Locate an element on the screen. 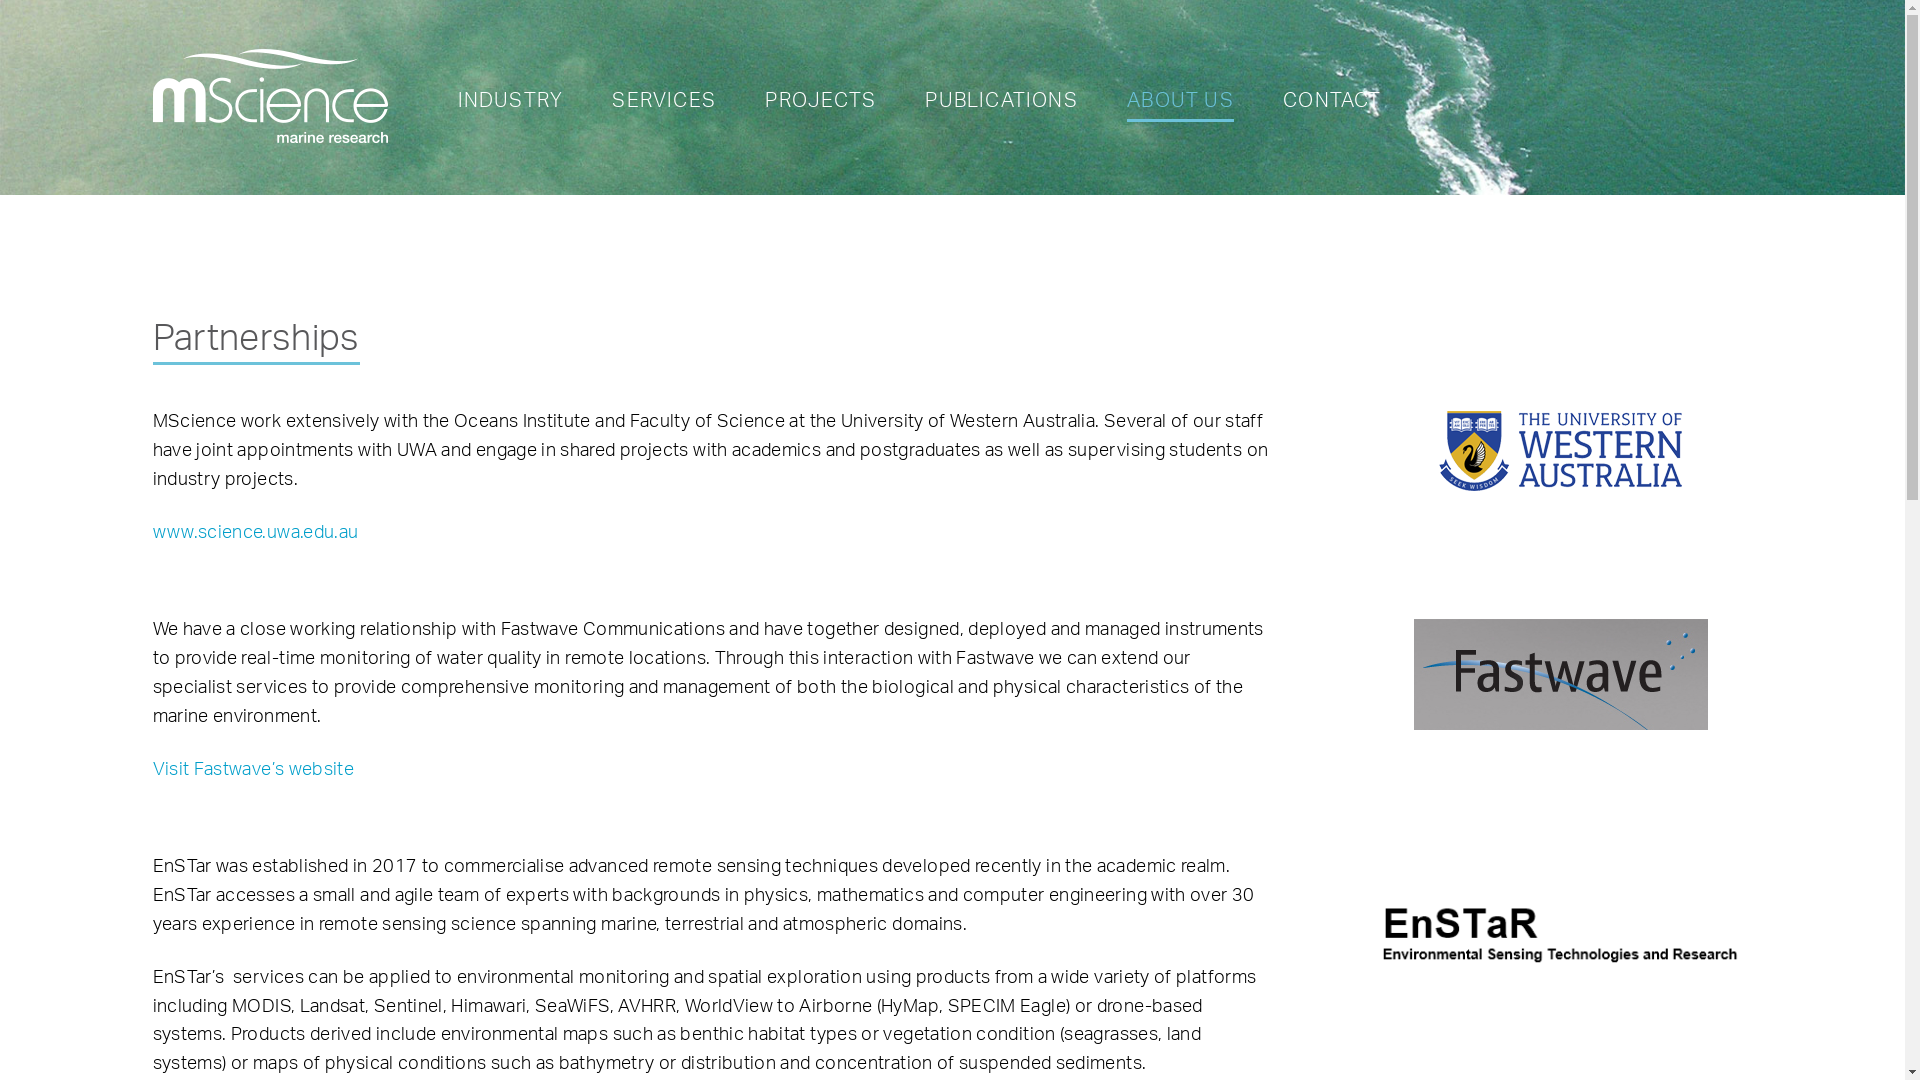 The width and height of the screenshot is (1920, 1080). CONTACT is located at coordinates (1332, 106).